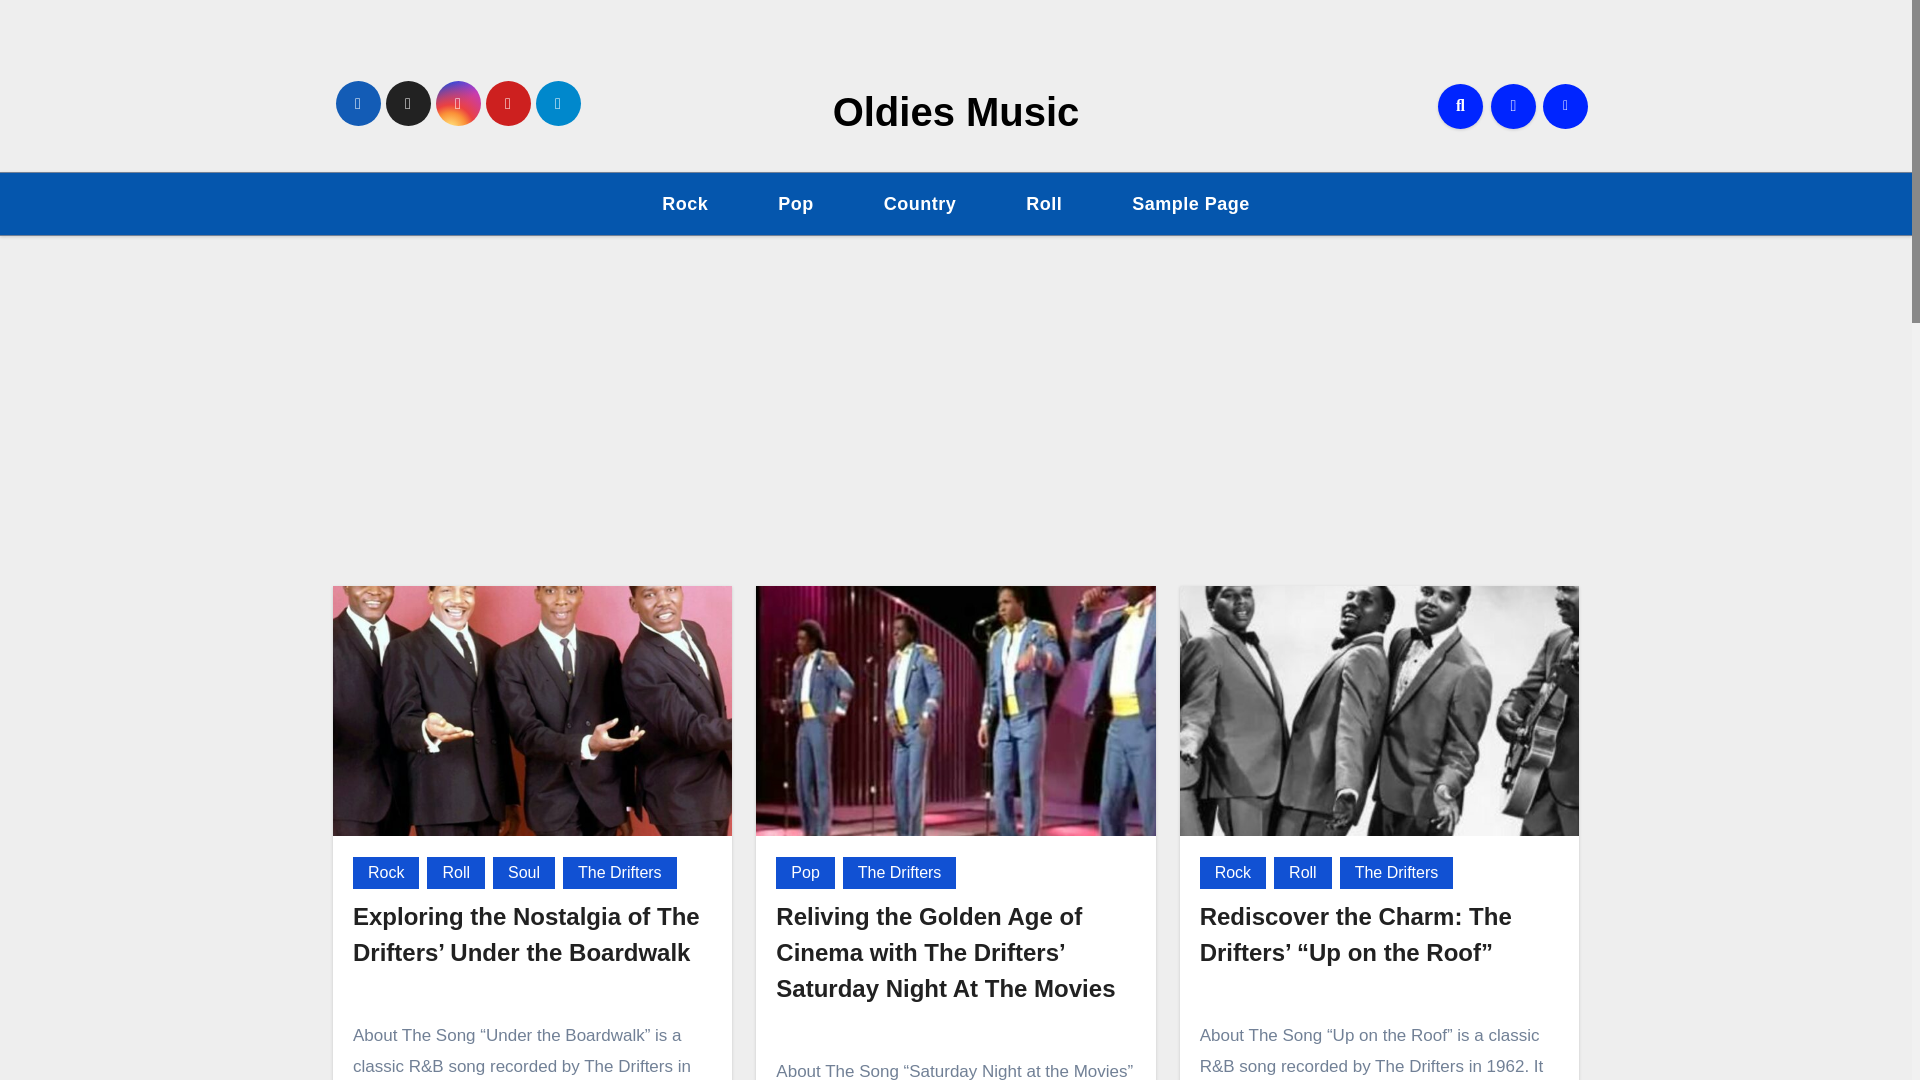 This screenshot has height=1080, width=1920. I want to click on Rock, so click(1232, 872).